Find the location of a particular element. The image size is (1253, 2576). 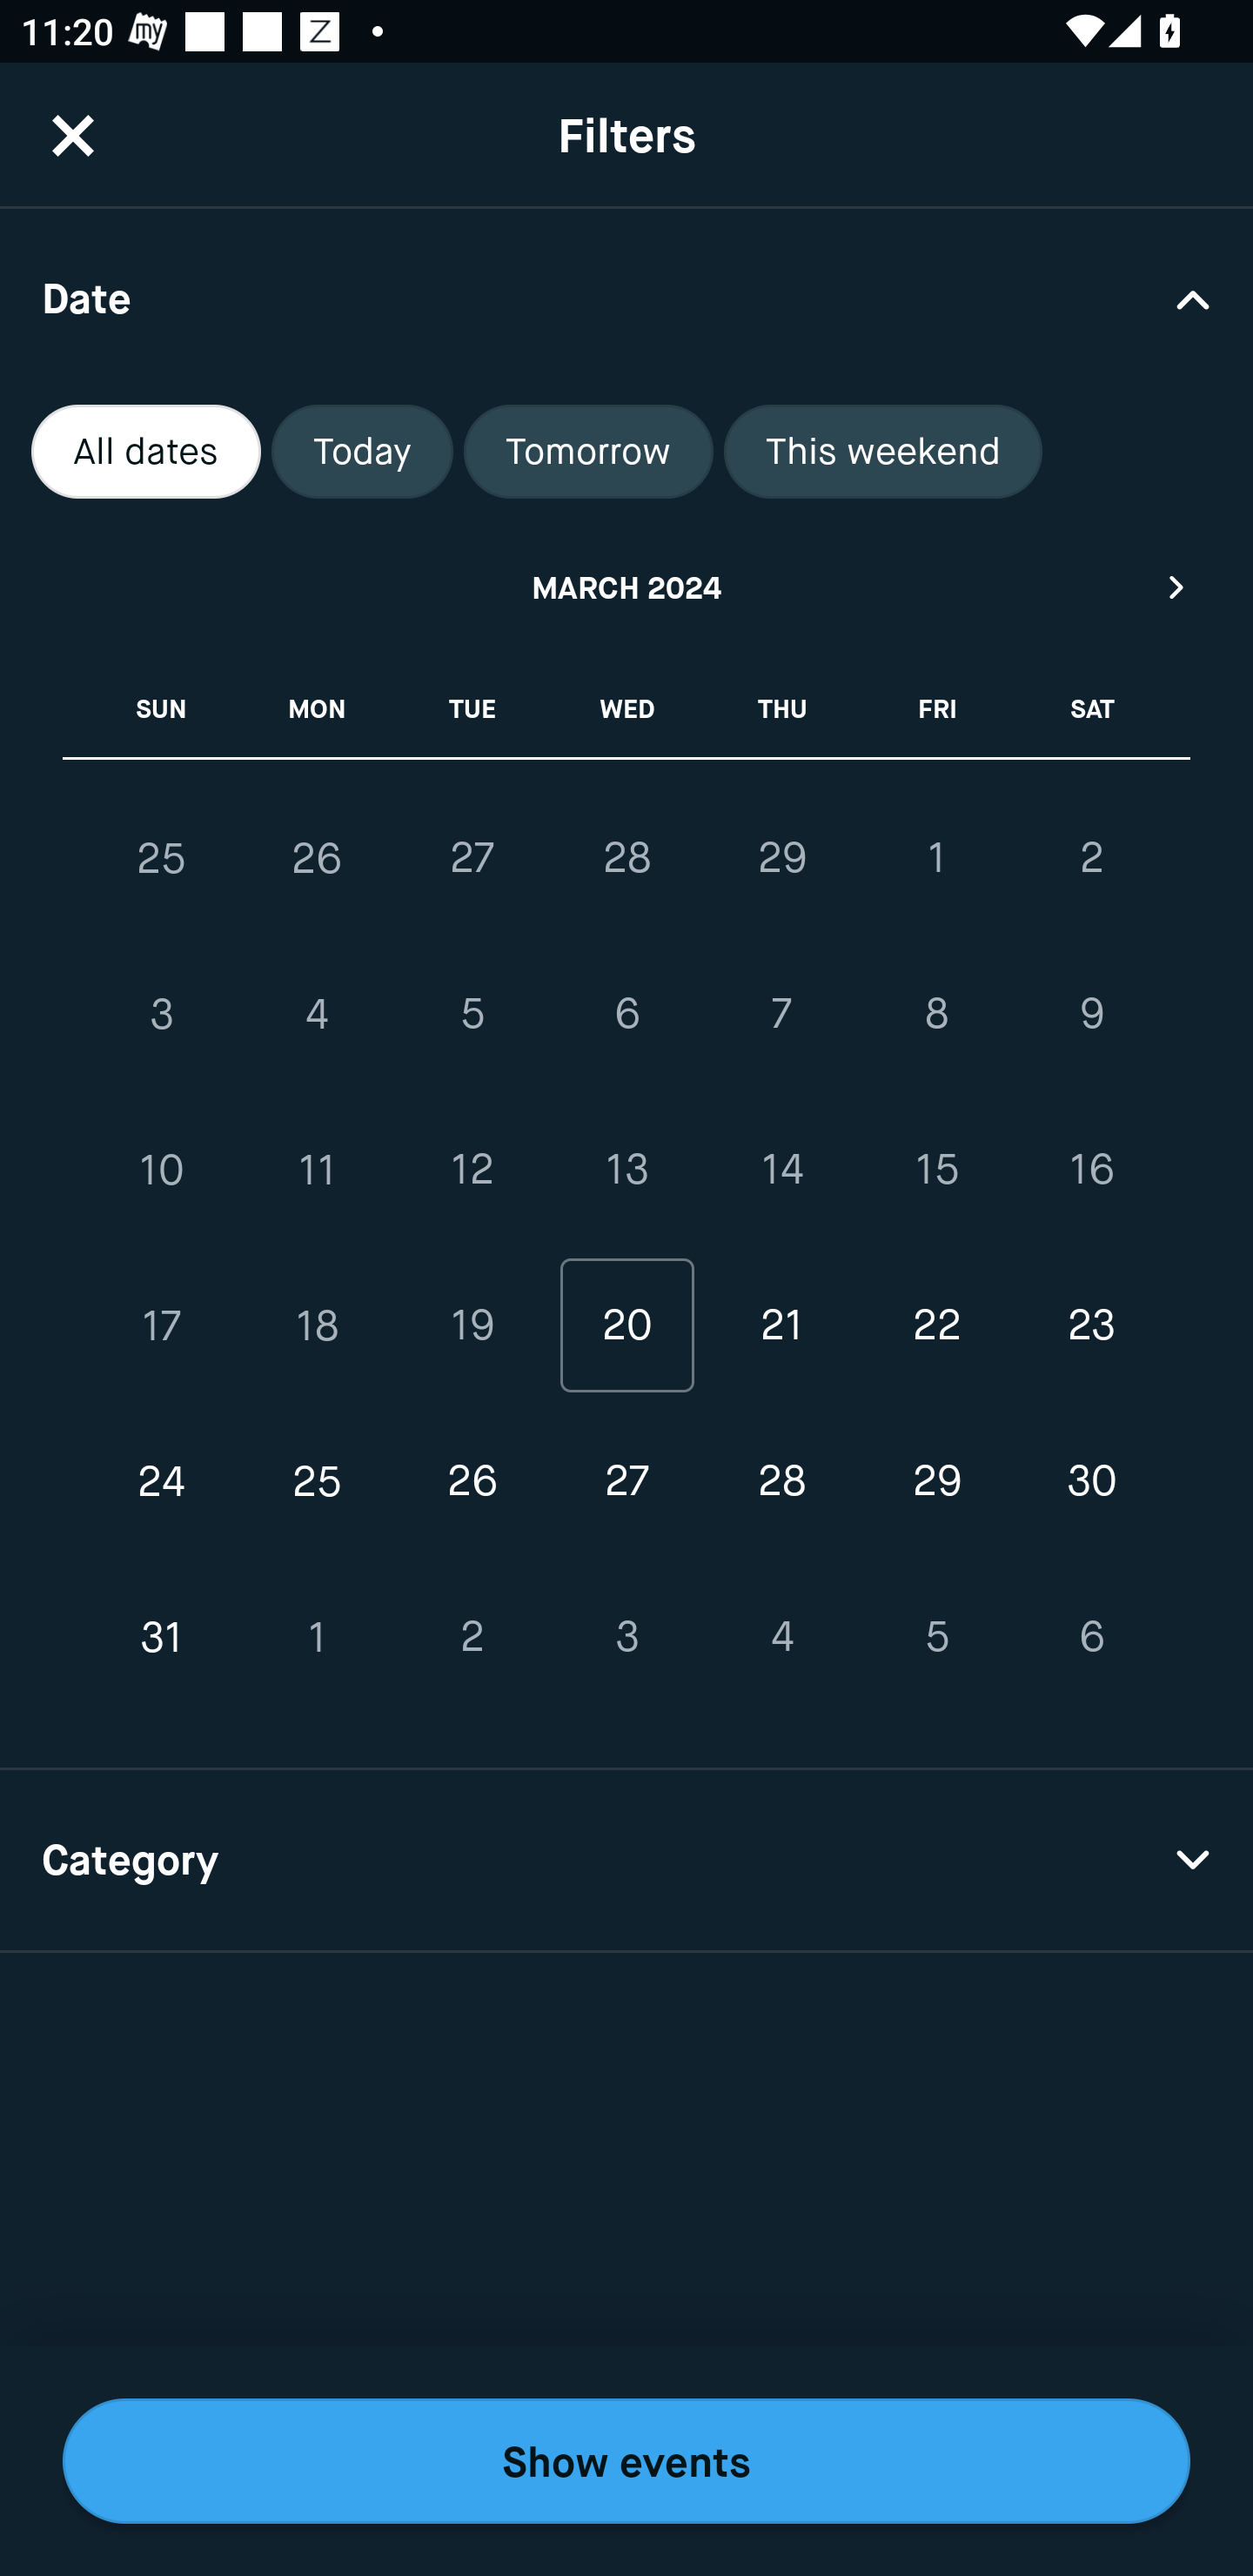

6 is located at coordinates (626, 1015).